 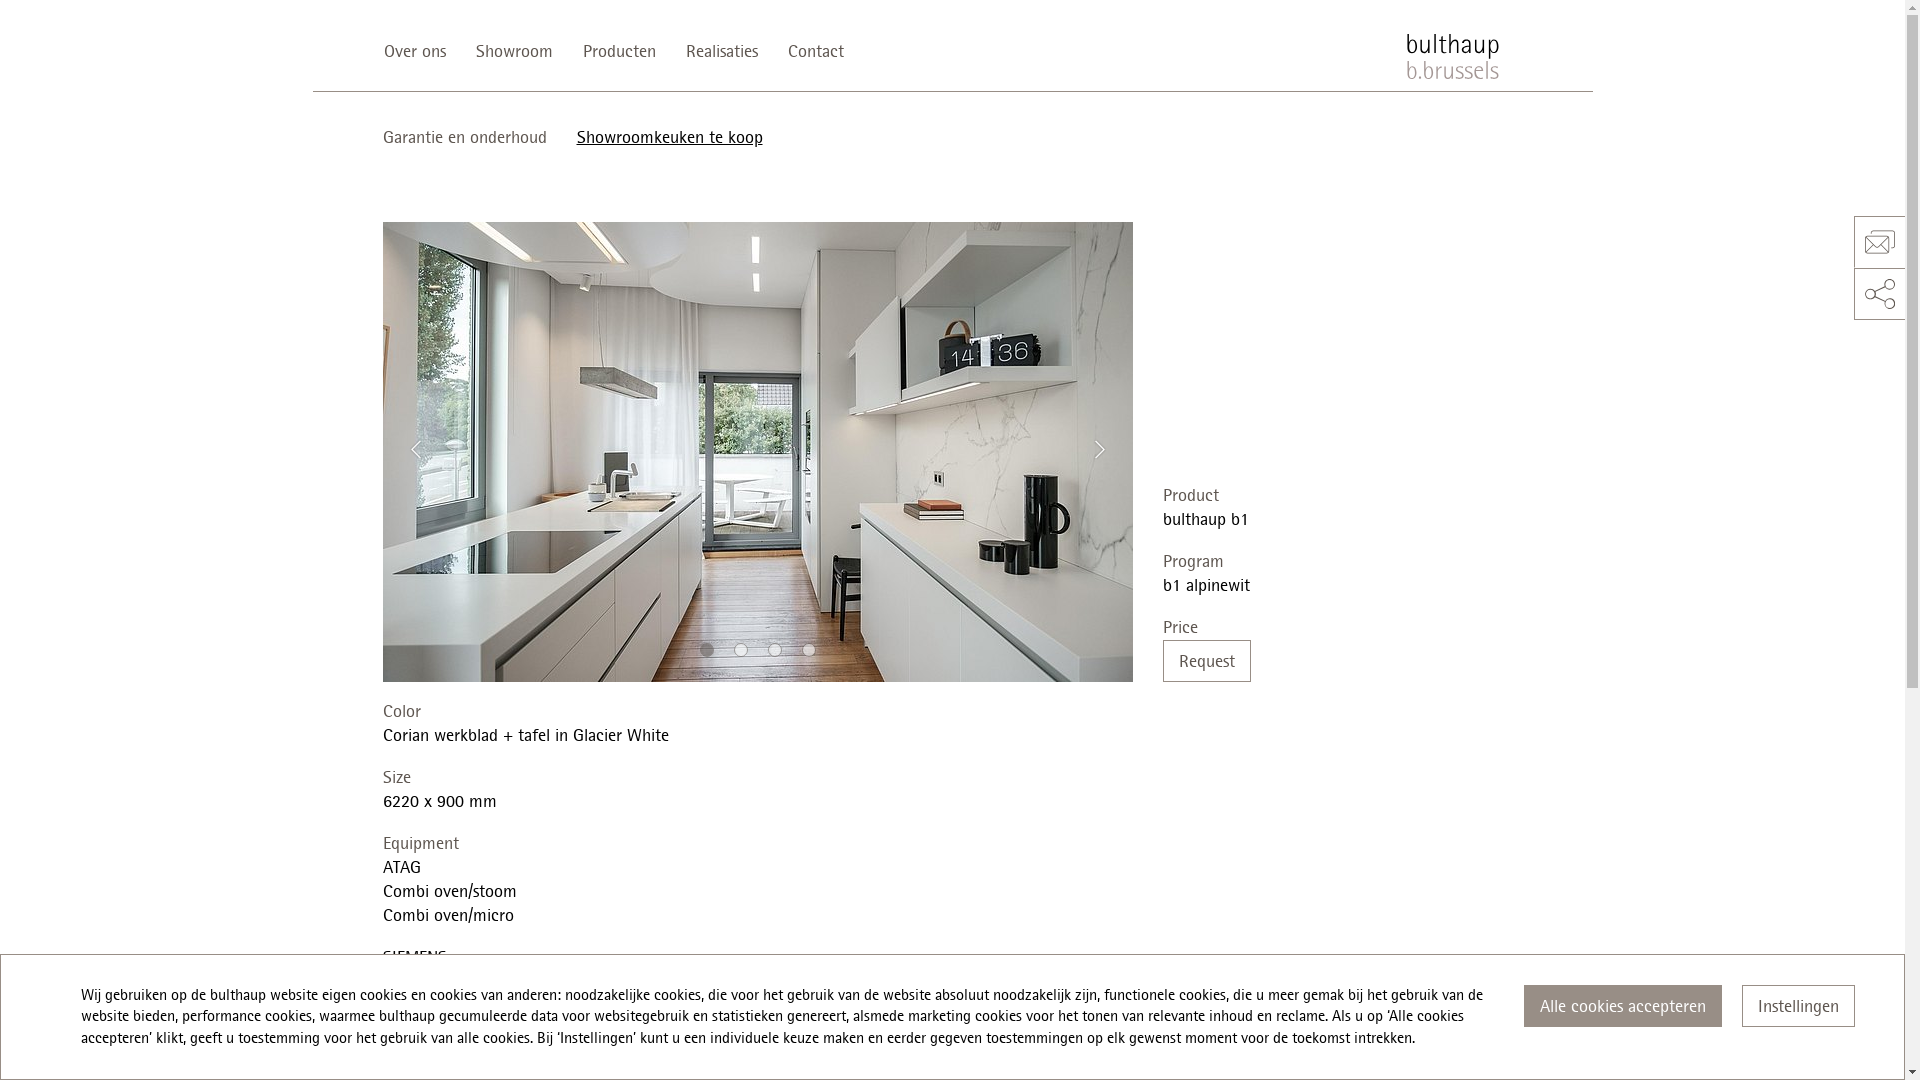 I want to click on Contact, so click(x=815, y=51).